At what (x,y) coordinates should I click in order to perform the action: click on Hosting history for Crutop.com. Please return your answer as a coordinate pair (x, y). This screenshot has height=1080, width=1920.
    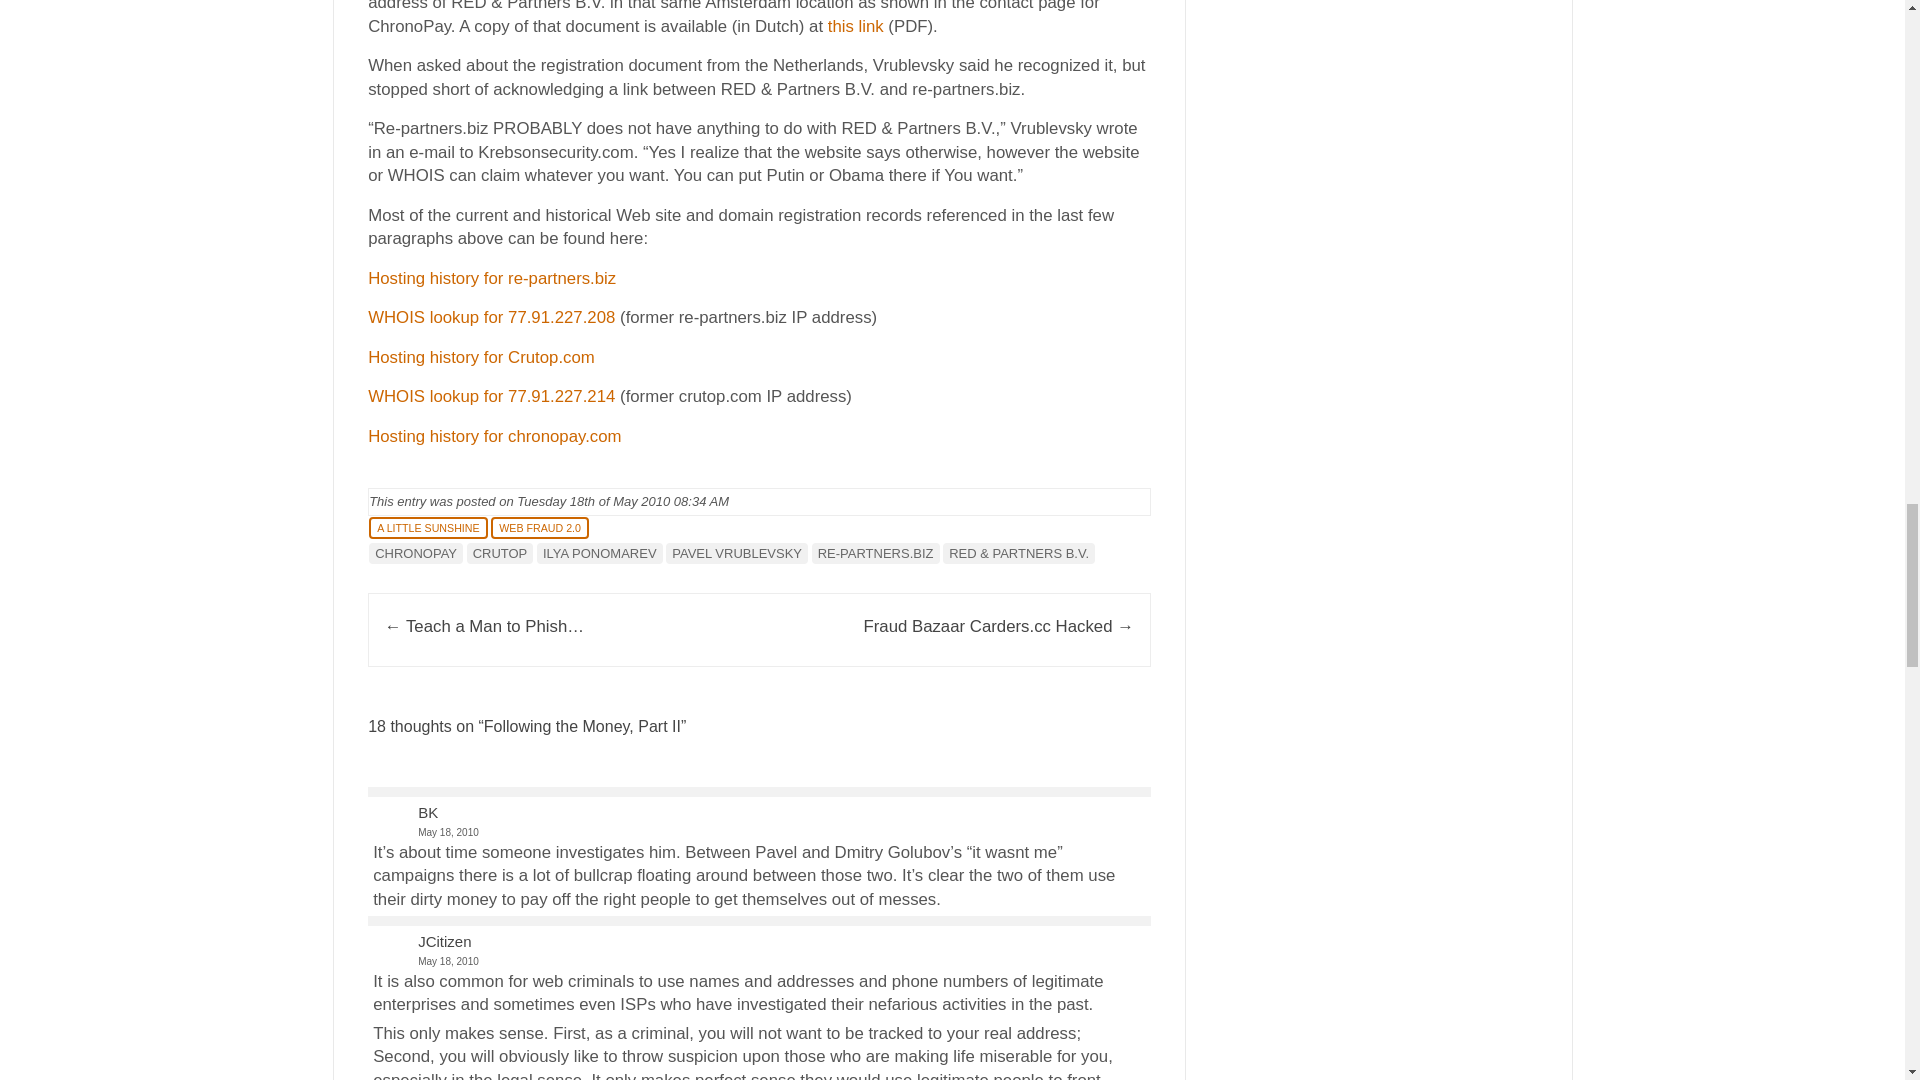
    Looking at the image, I should click on (482, 357).